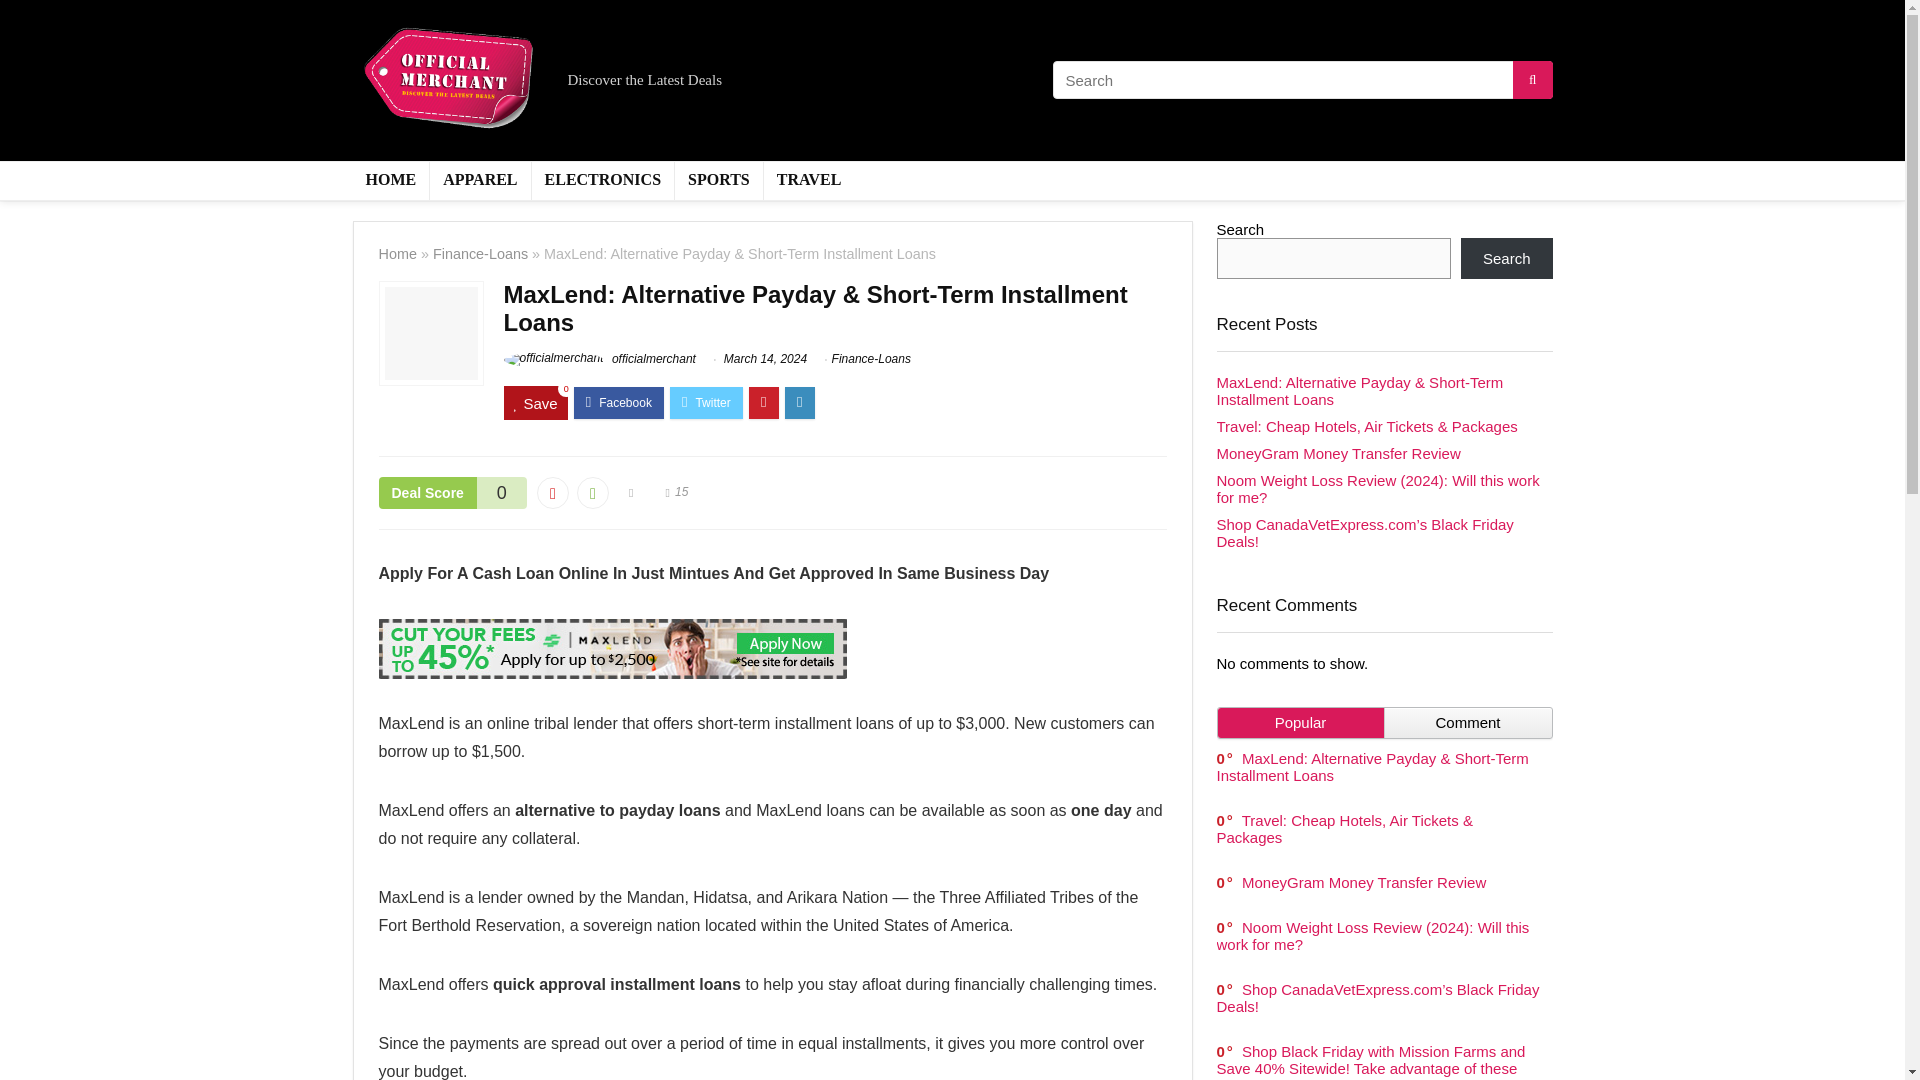  Describe the element at coordinates (602, 180) in the screenshot. I see `ELECTRONICS` at that location.